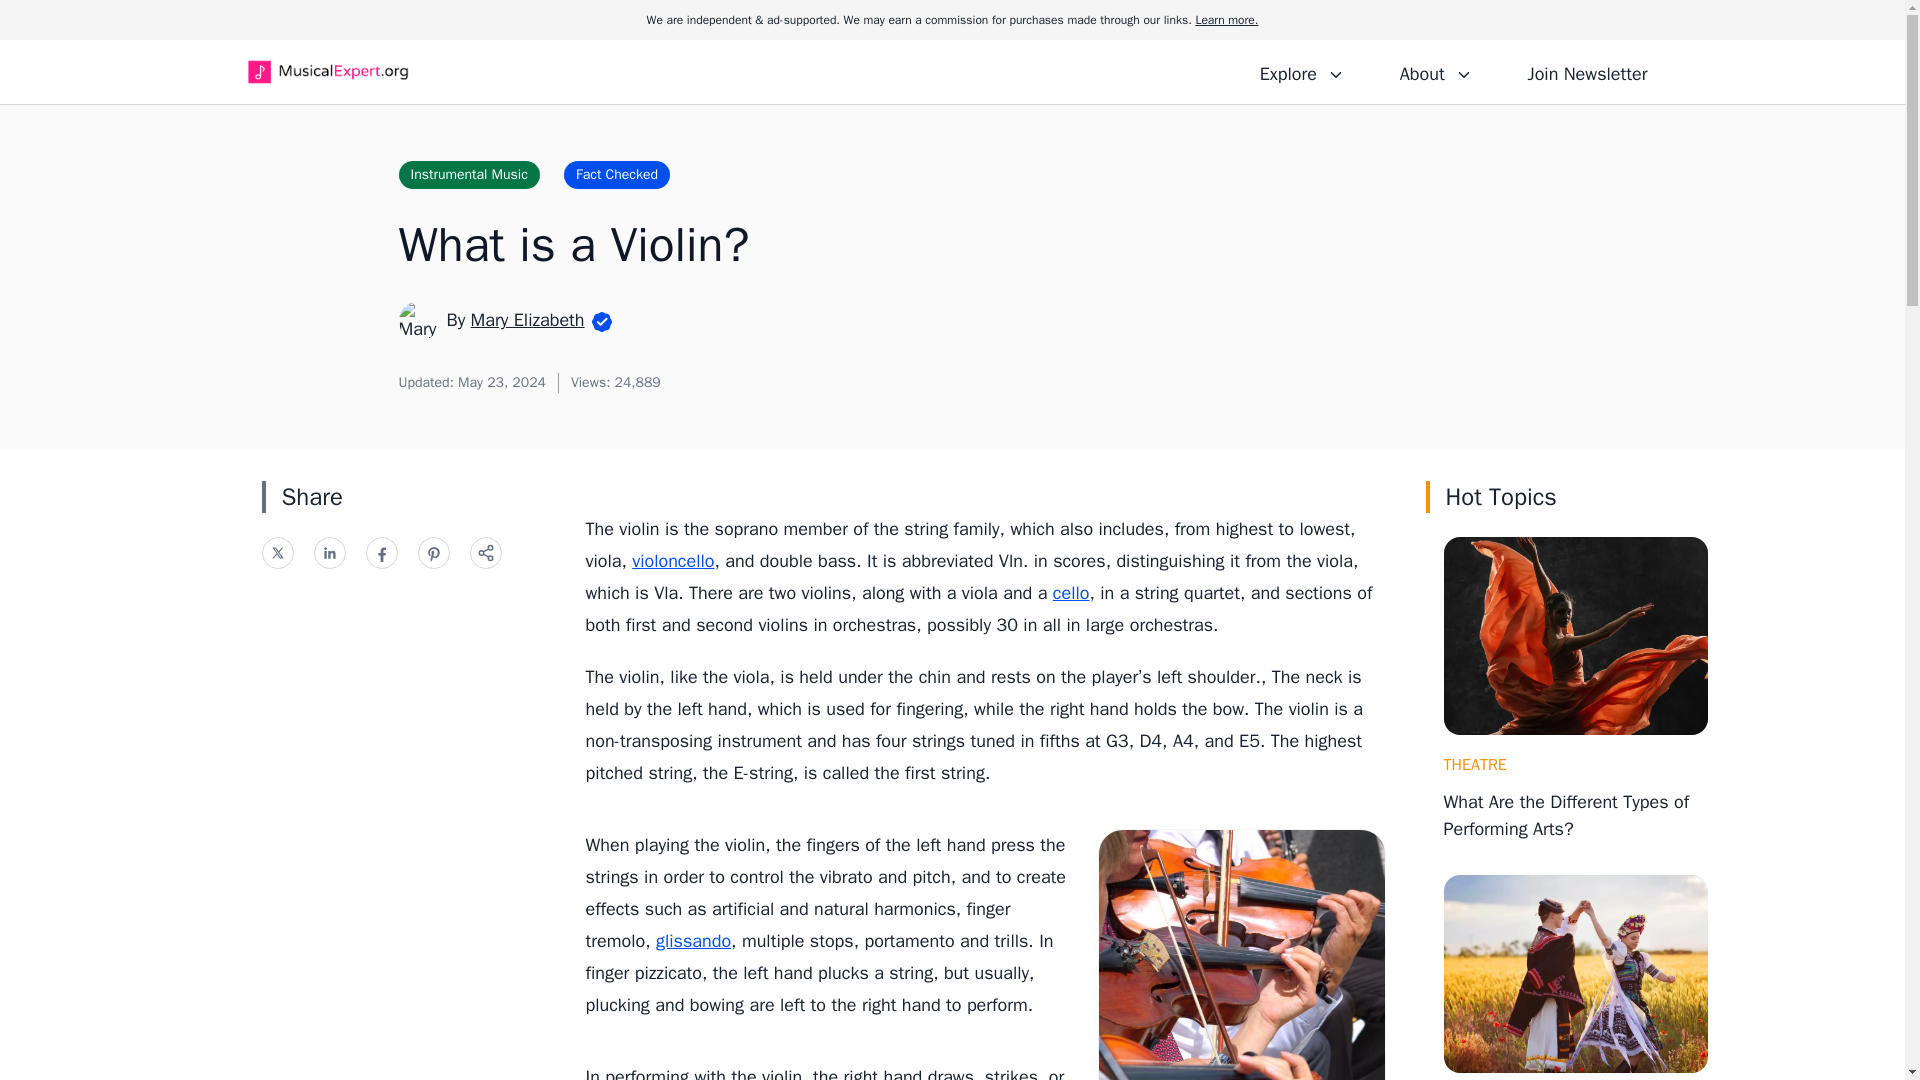  I want to click on Fact Checked, so click(617, 174).